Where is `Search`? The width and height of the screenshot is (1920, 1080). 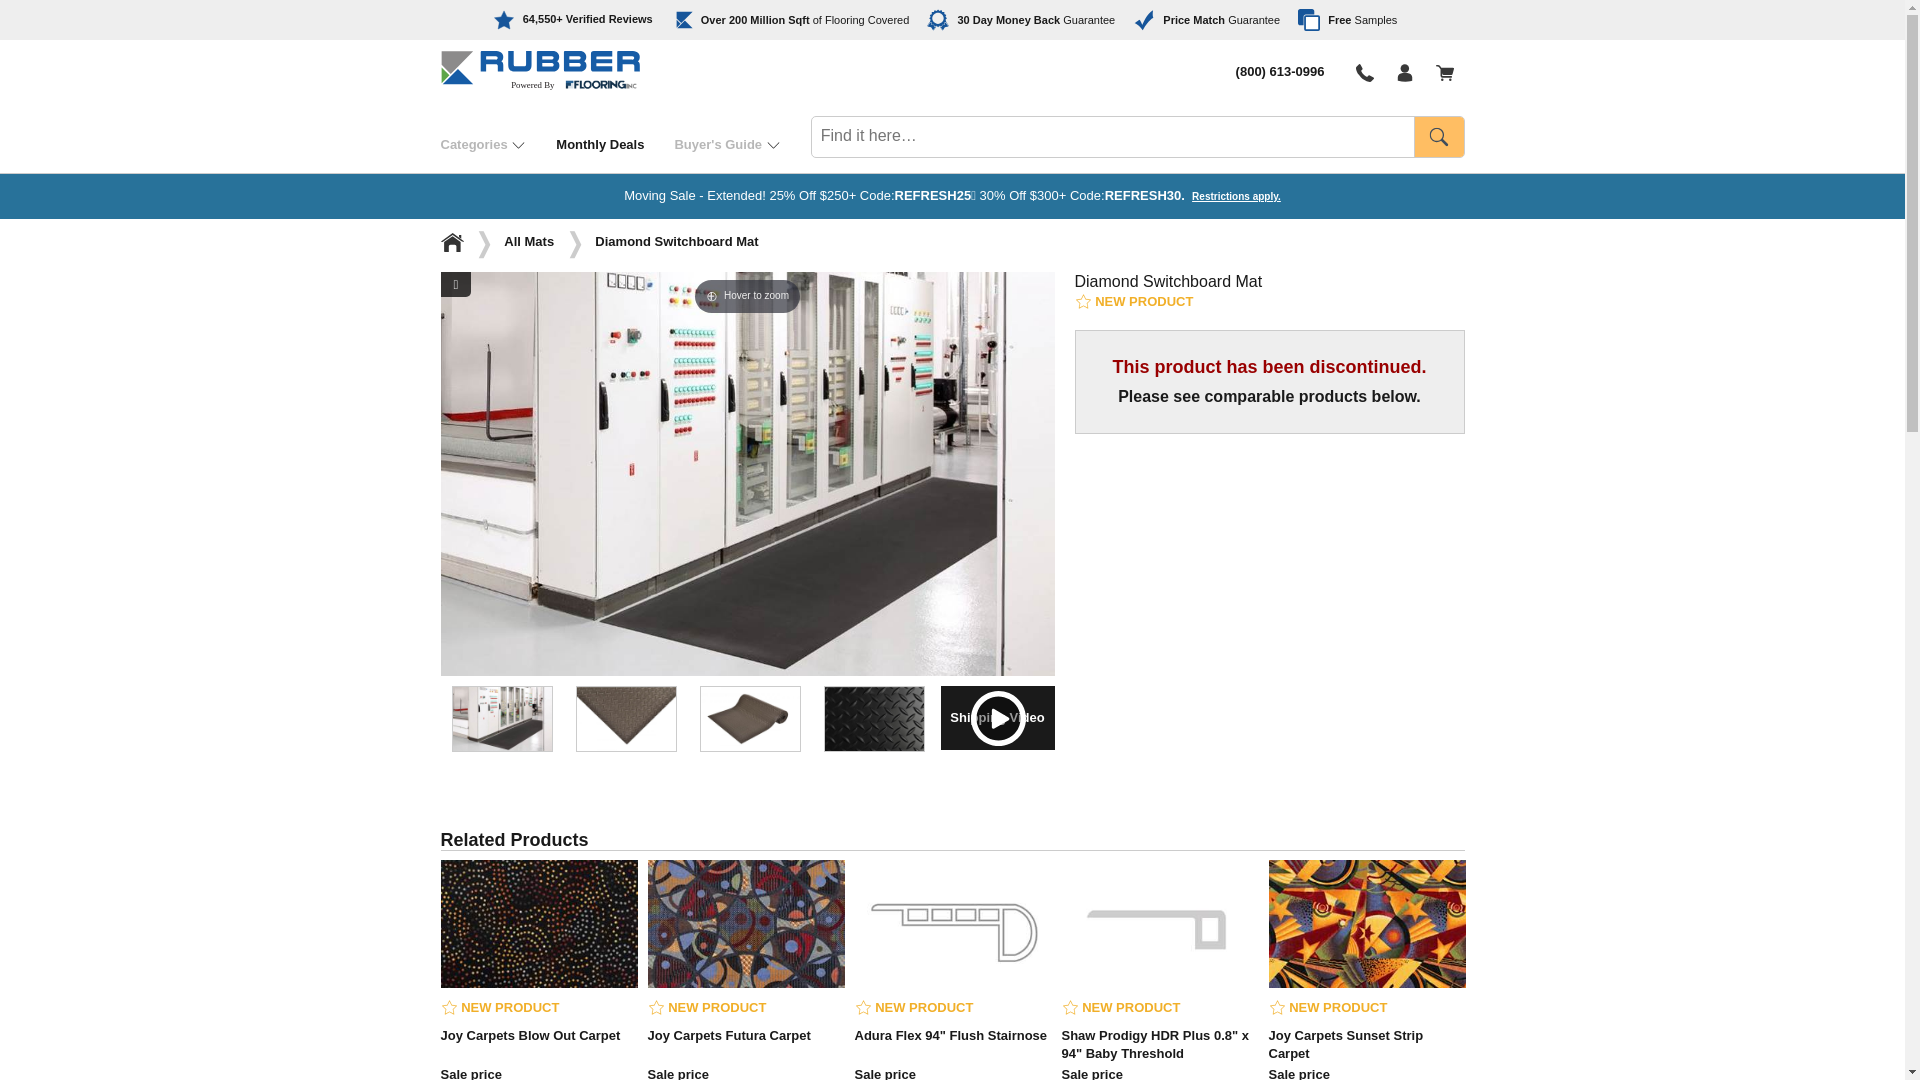
Search is located at coordinates (1438, 136).